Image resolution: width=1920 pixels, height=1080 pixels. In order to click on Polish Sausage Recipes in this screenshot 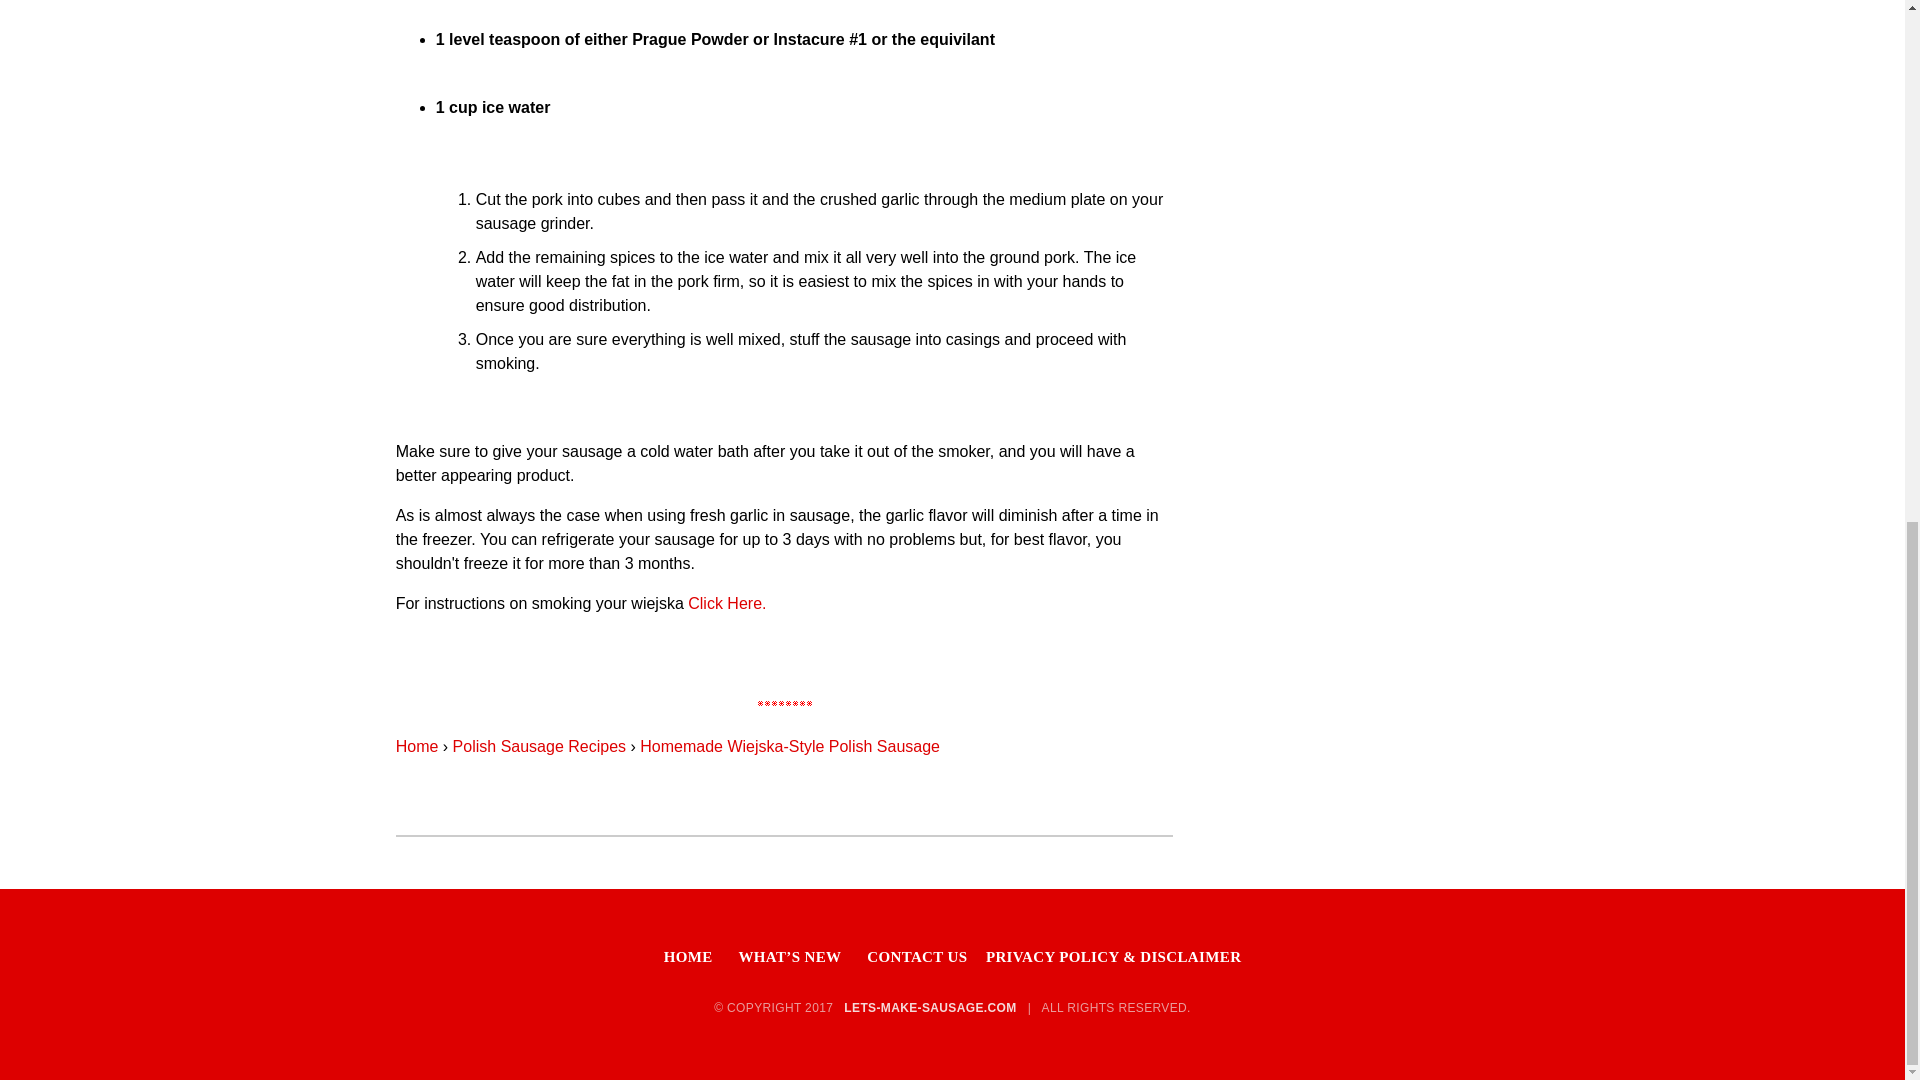, I will do `click(542, 746)`.